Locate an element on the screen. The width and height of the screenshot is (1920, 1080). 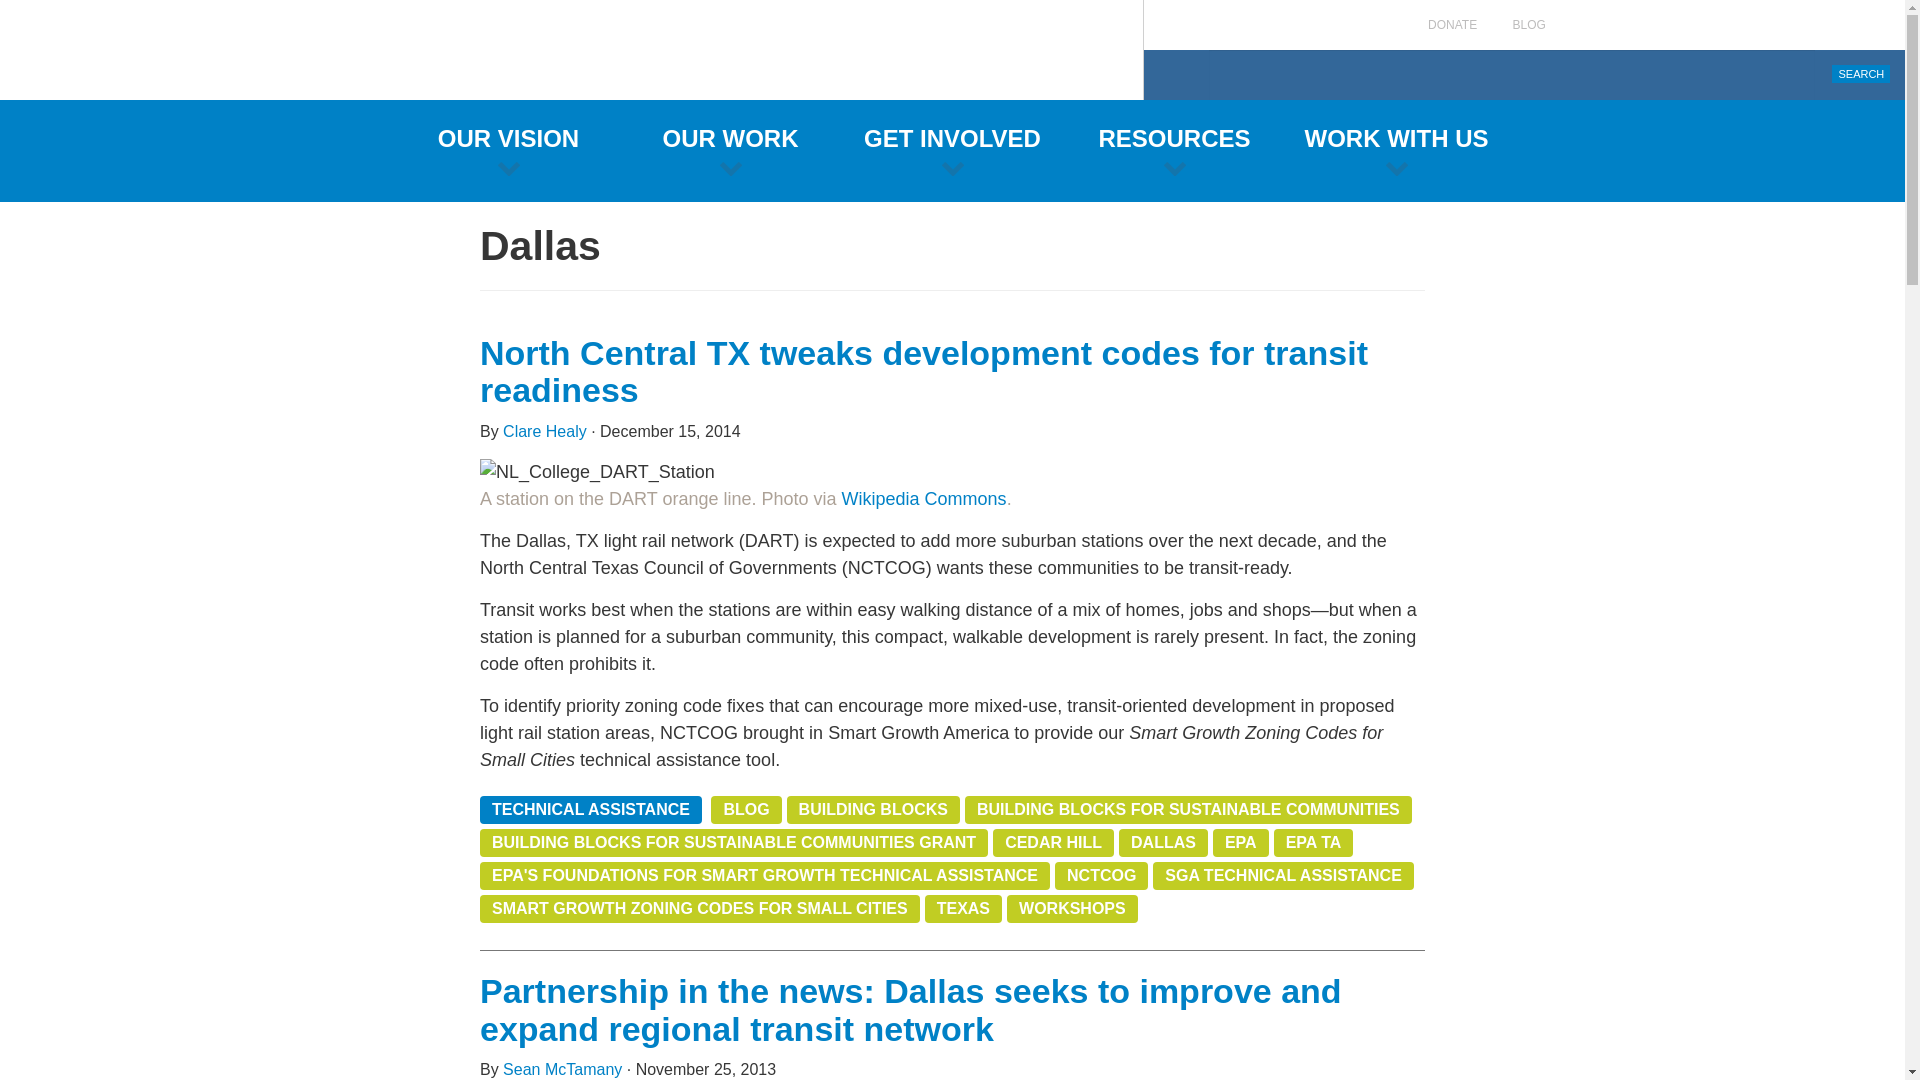
GET INVOLVED is located at coordinates (952, 150).